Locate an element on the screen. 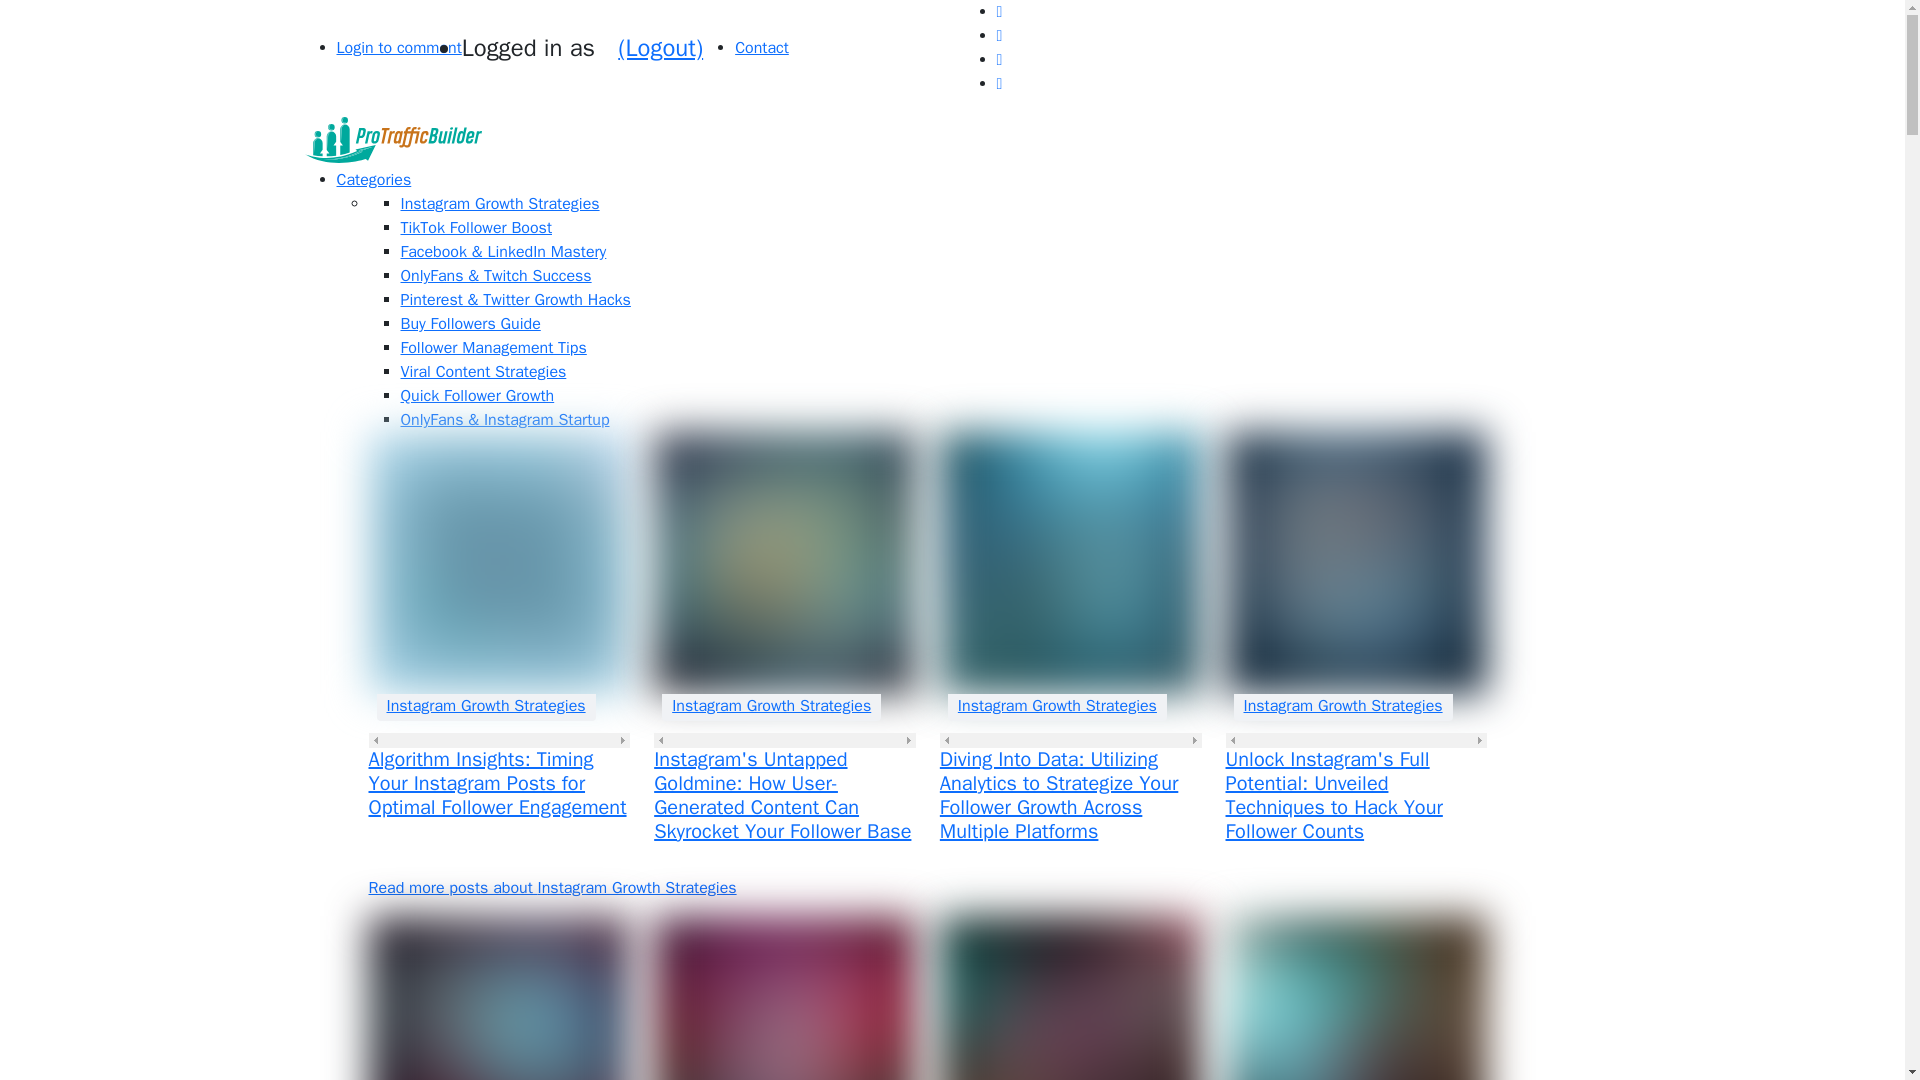  Instagram Growth Strategies is located at coordinates (772, 706).